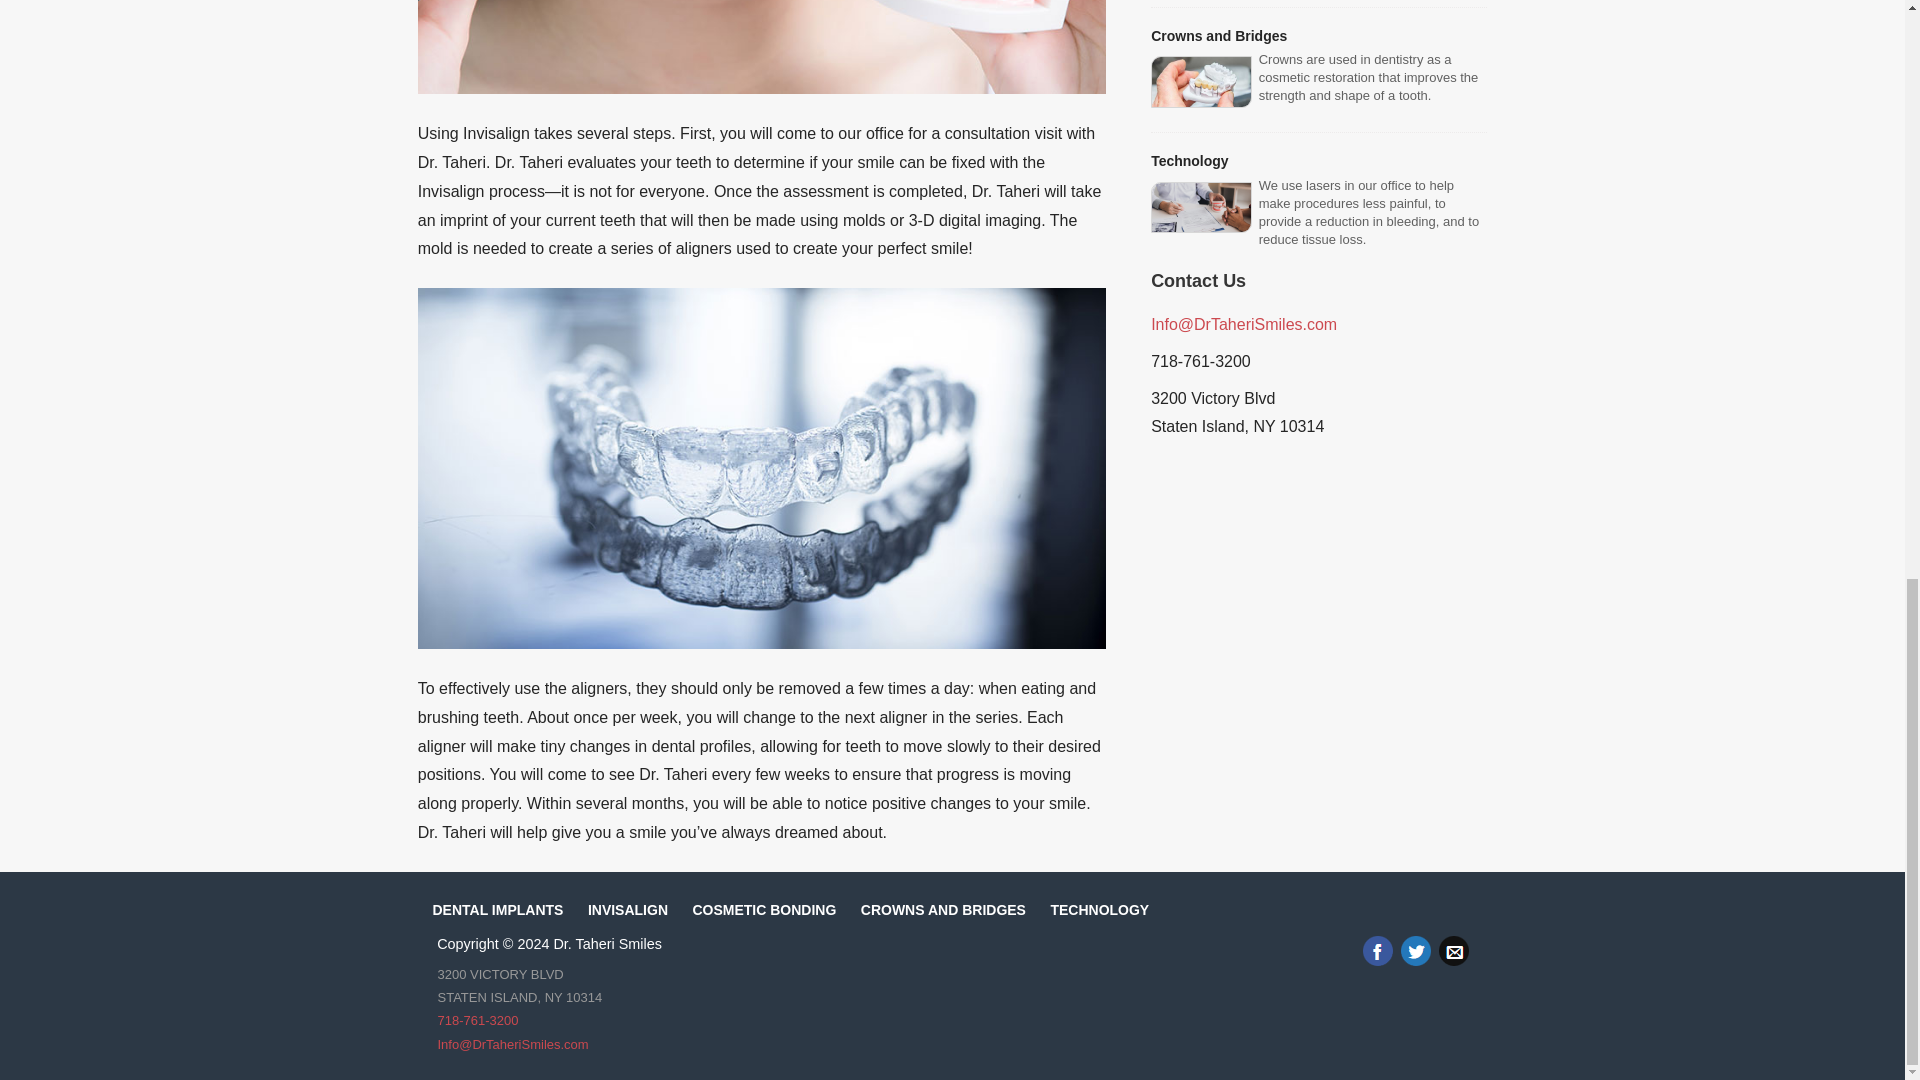 This screenshot has width=1920, height=1080. Describe the element at coordinates (628, 910) in the screenshot. I see `INVISALIGN` at that location.